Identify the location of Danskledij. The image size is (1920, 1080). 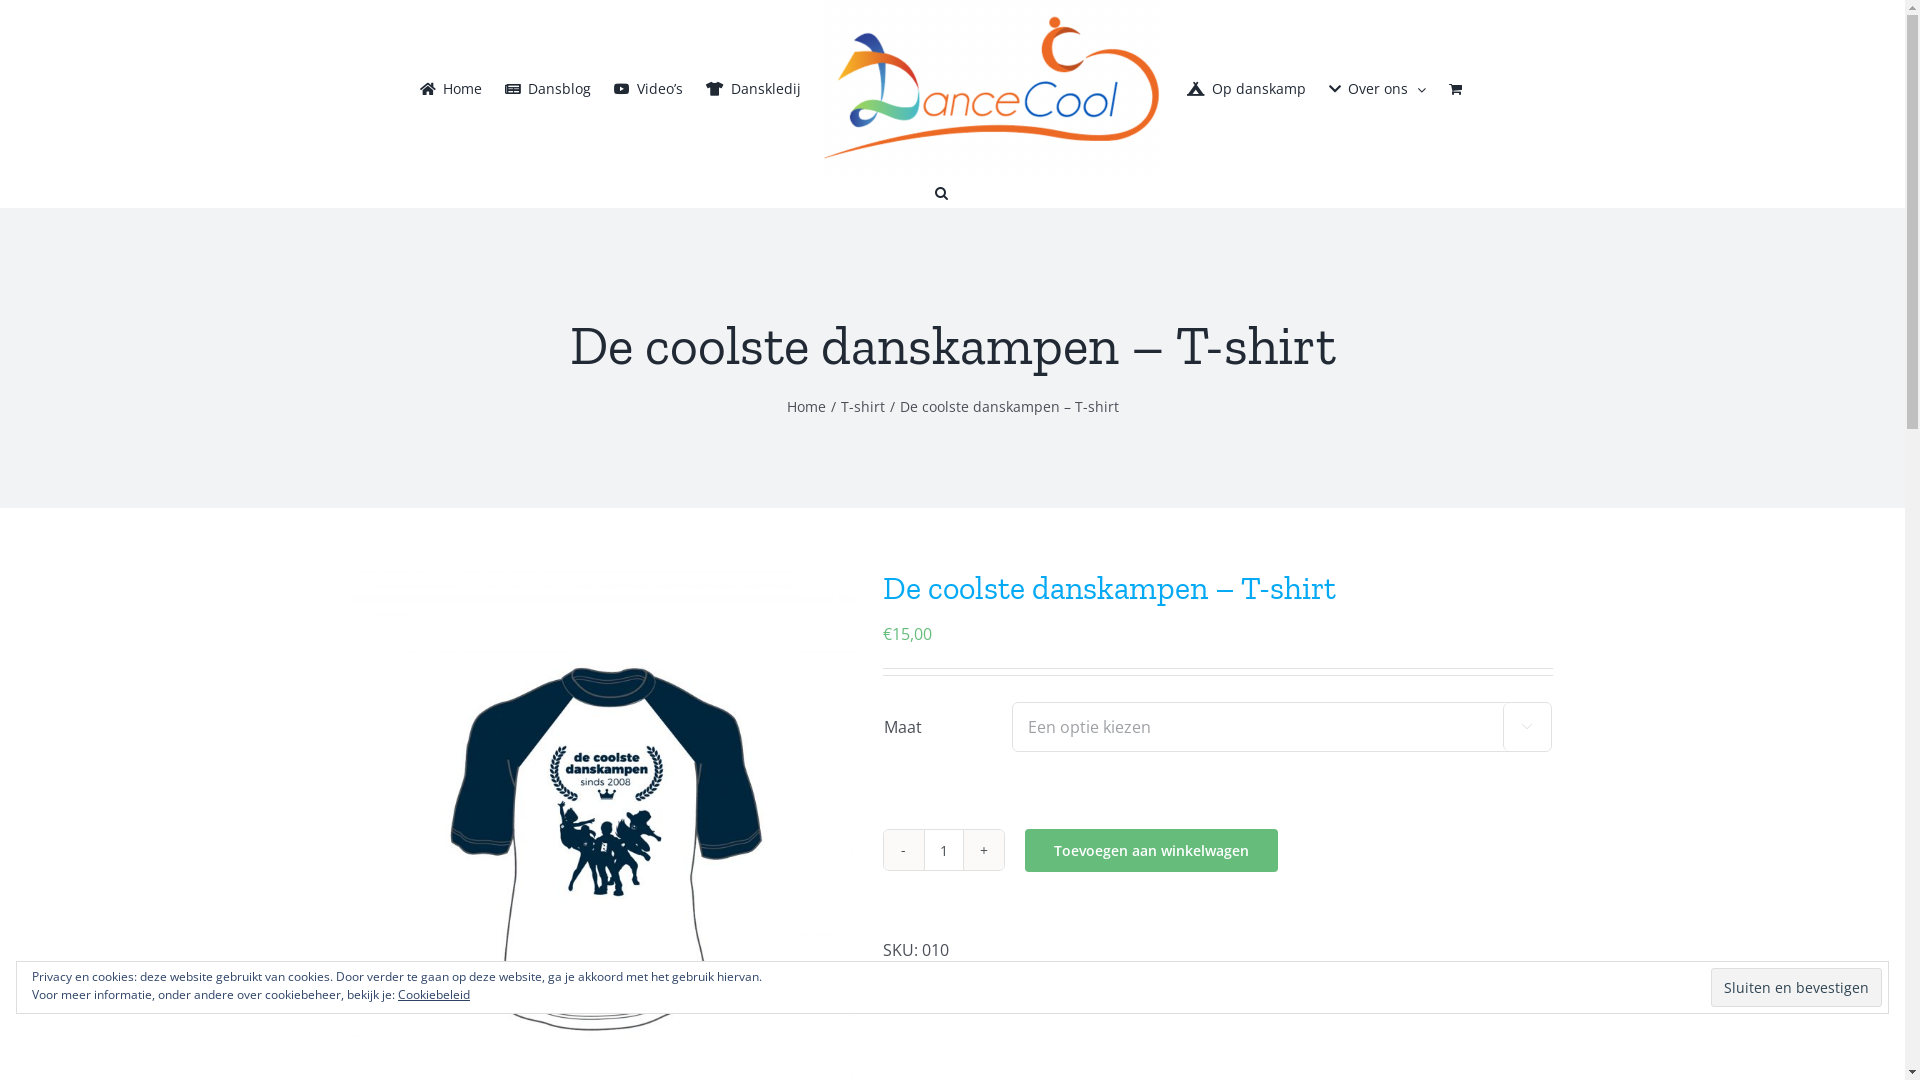
(754, 89).